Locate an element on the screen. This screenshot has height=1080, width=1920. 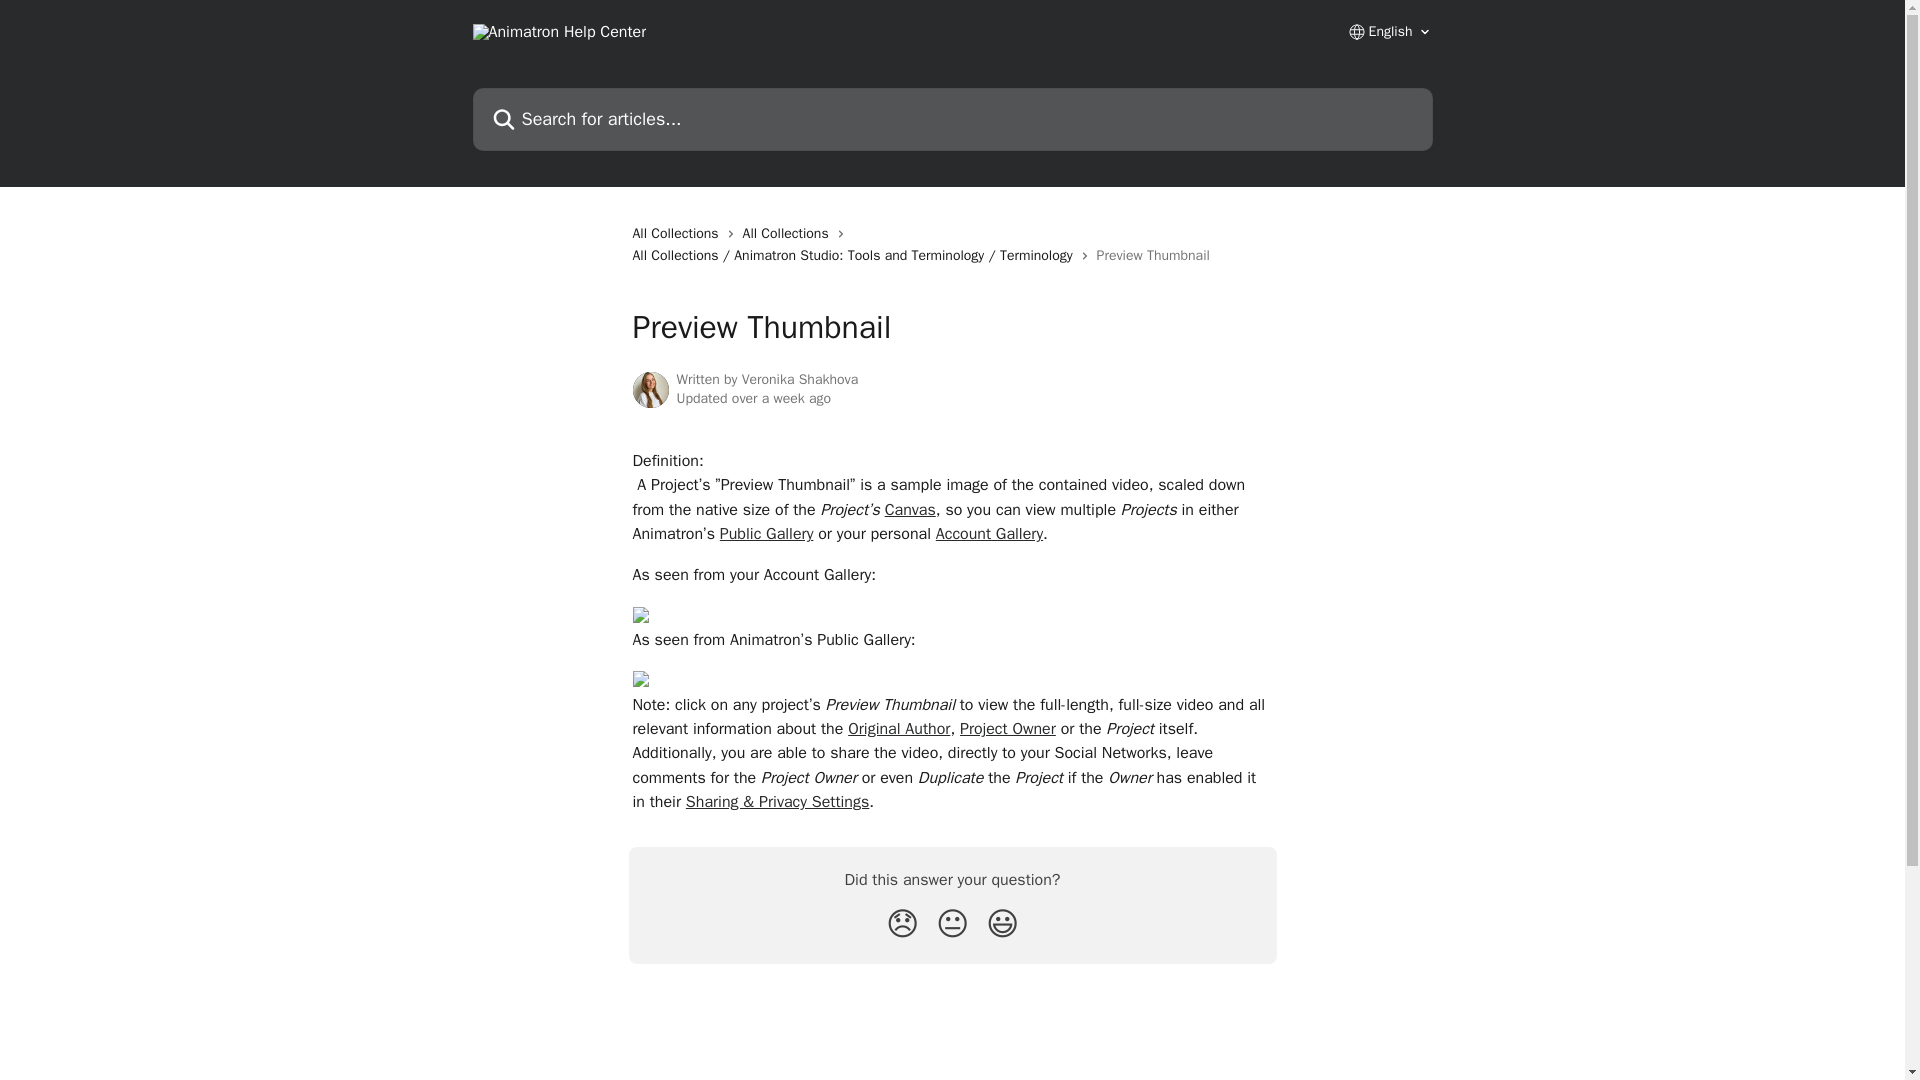
Original Author is located at coordinates (899, 728).